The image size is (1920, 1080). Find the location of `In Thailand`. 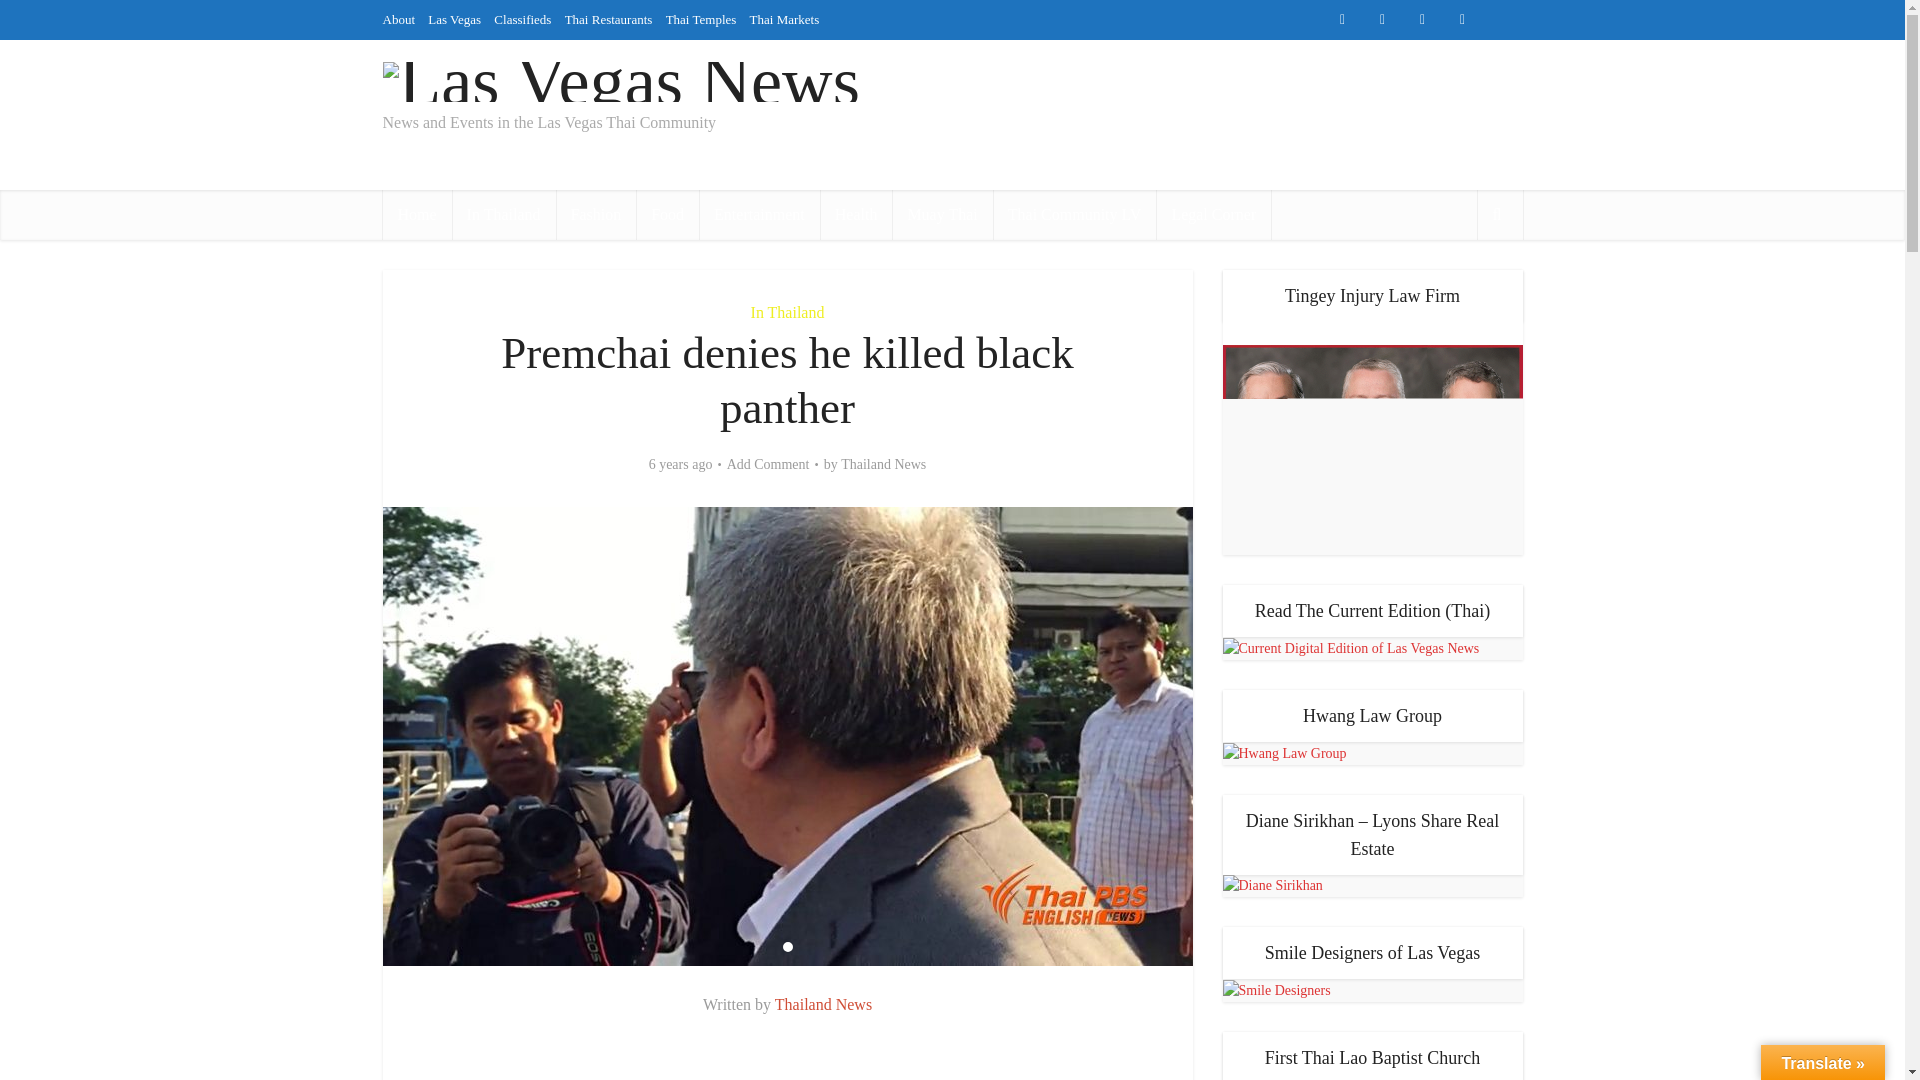

In Thailand is located at coordinates (504, 214).